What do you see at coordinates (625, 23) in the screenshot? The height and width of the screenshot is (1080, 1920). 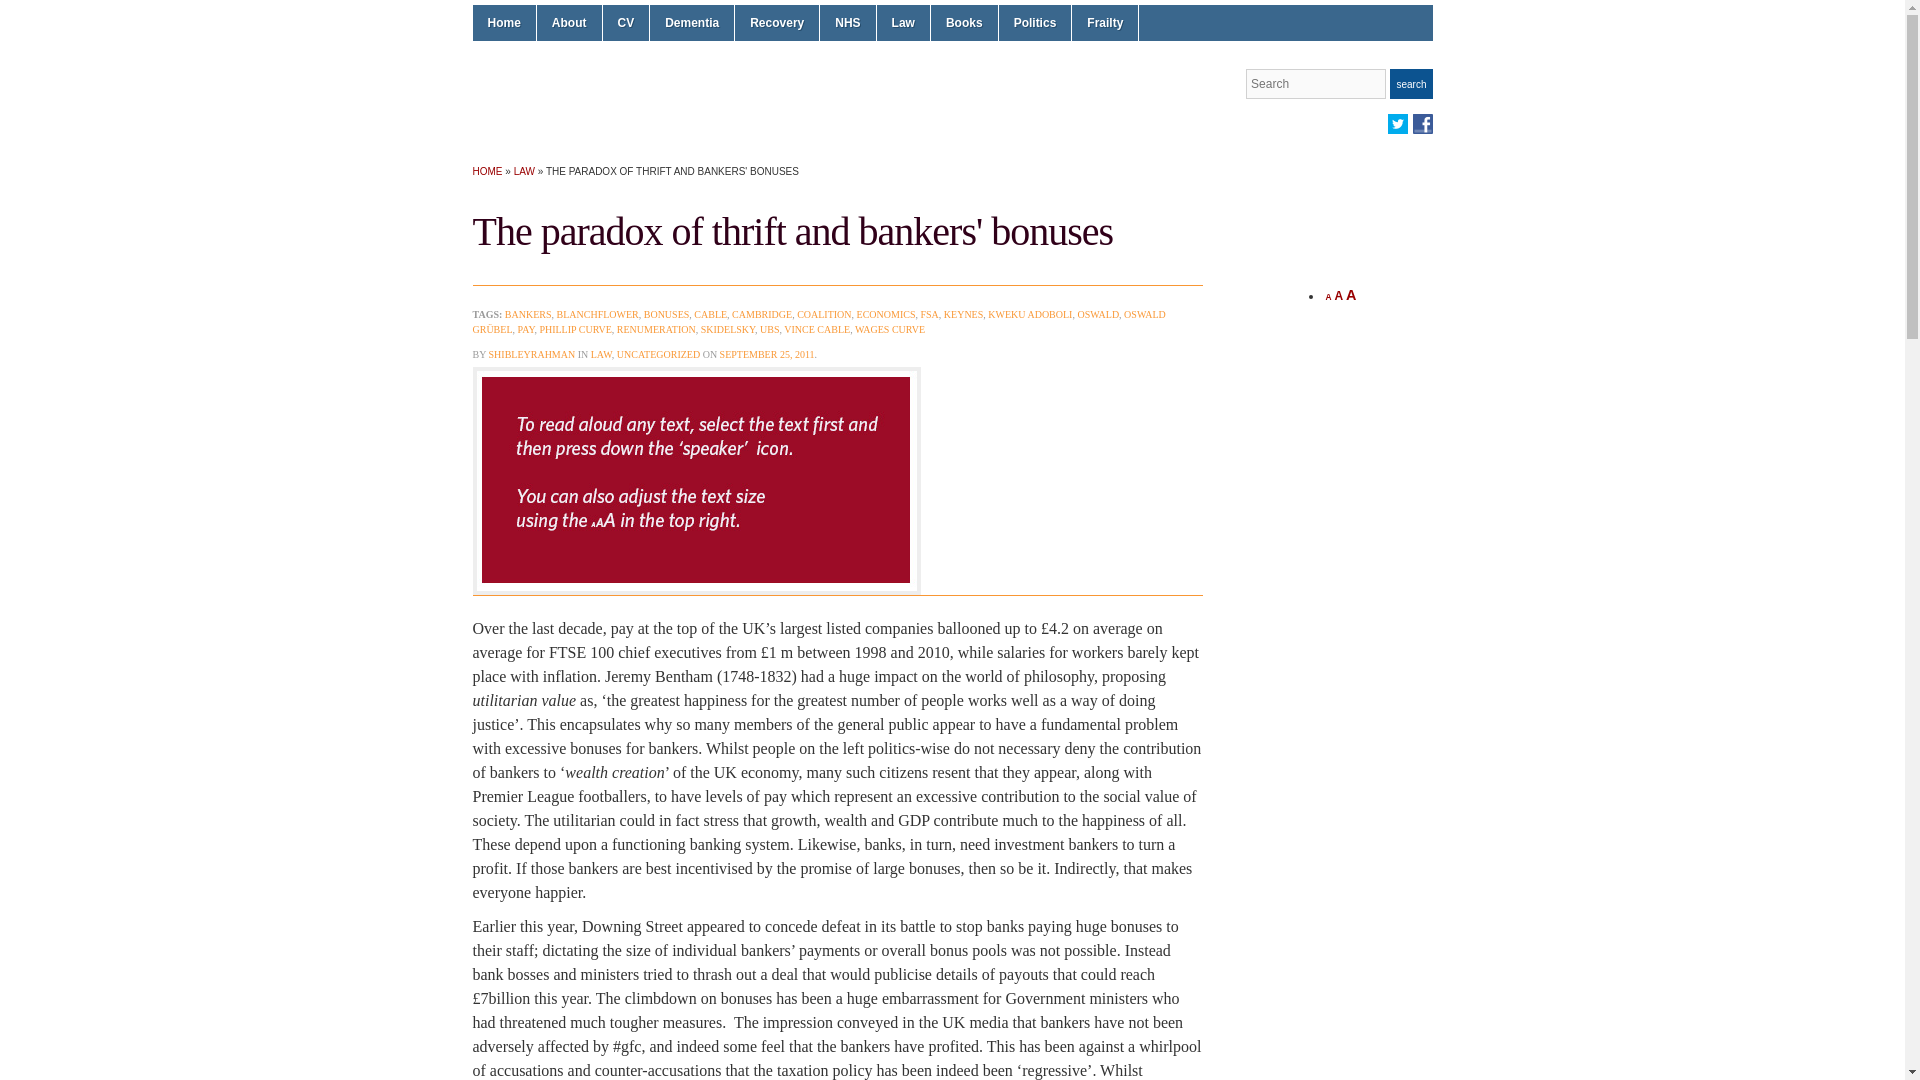 I see `CV` at bounding box center [625, 23].